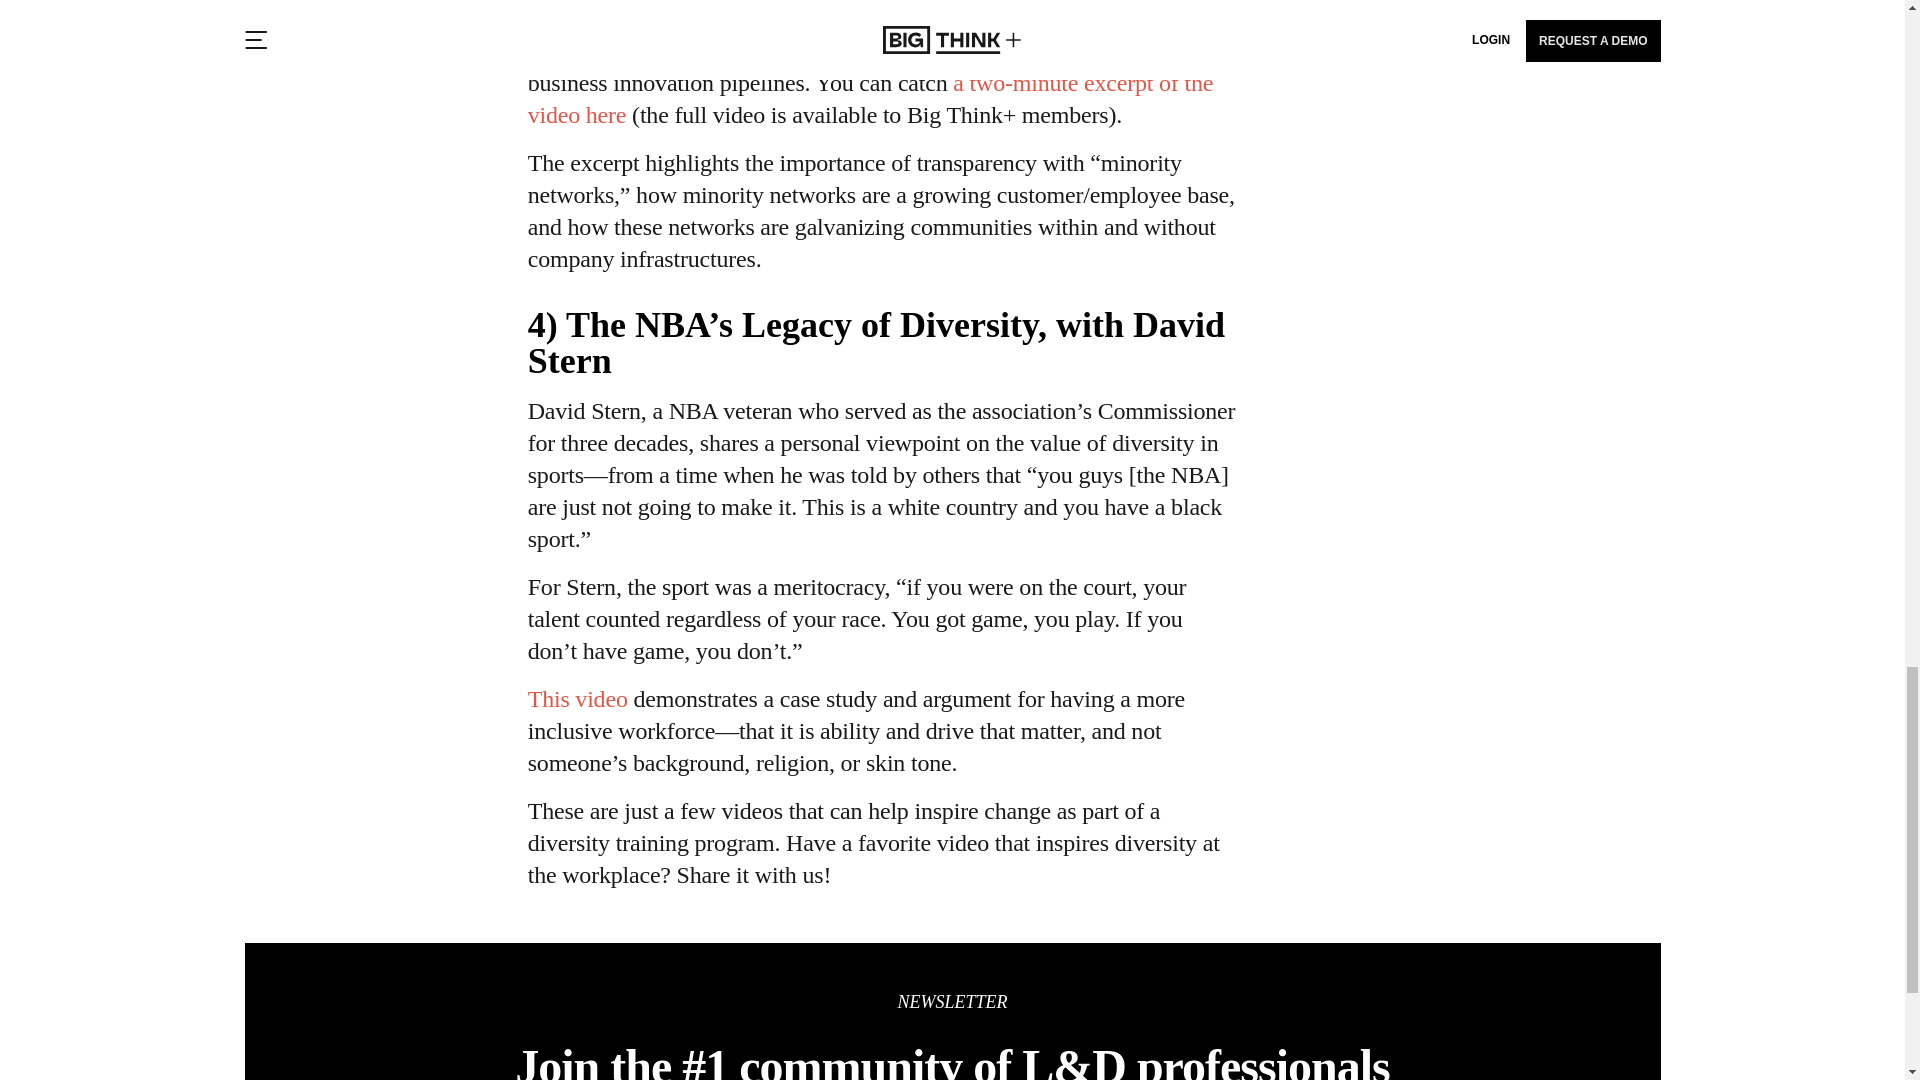  Describe the element at coordinates (578, 698) in the screenshot. I see `This video` at that location.